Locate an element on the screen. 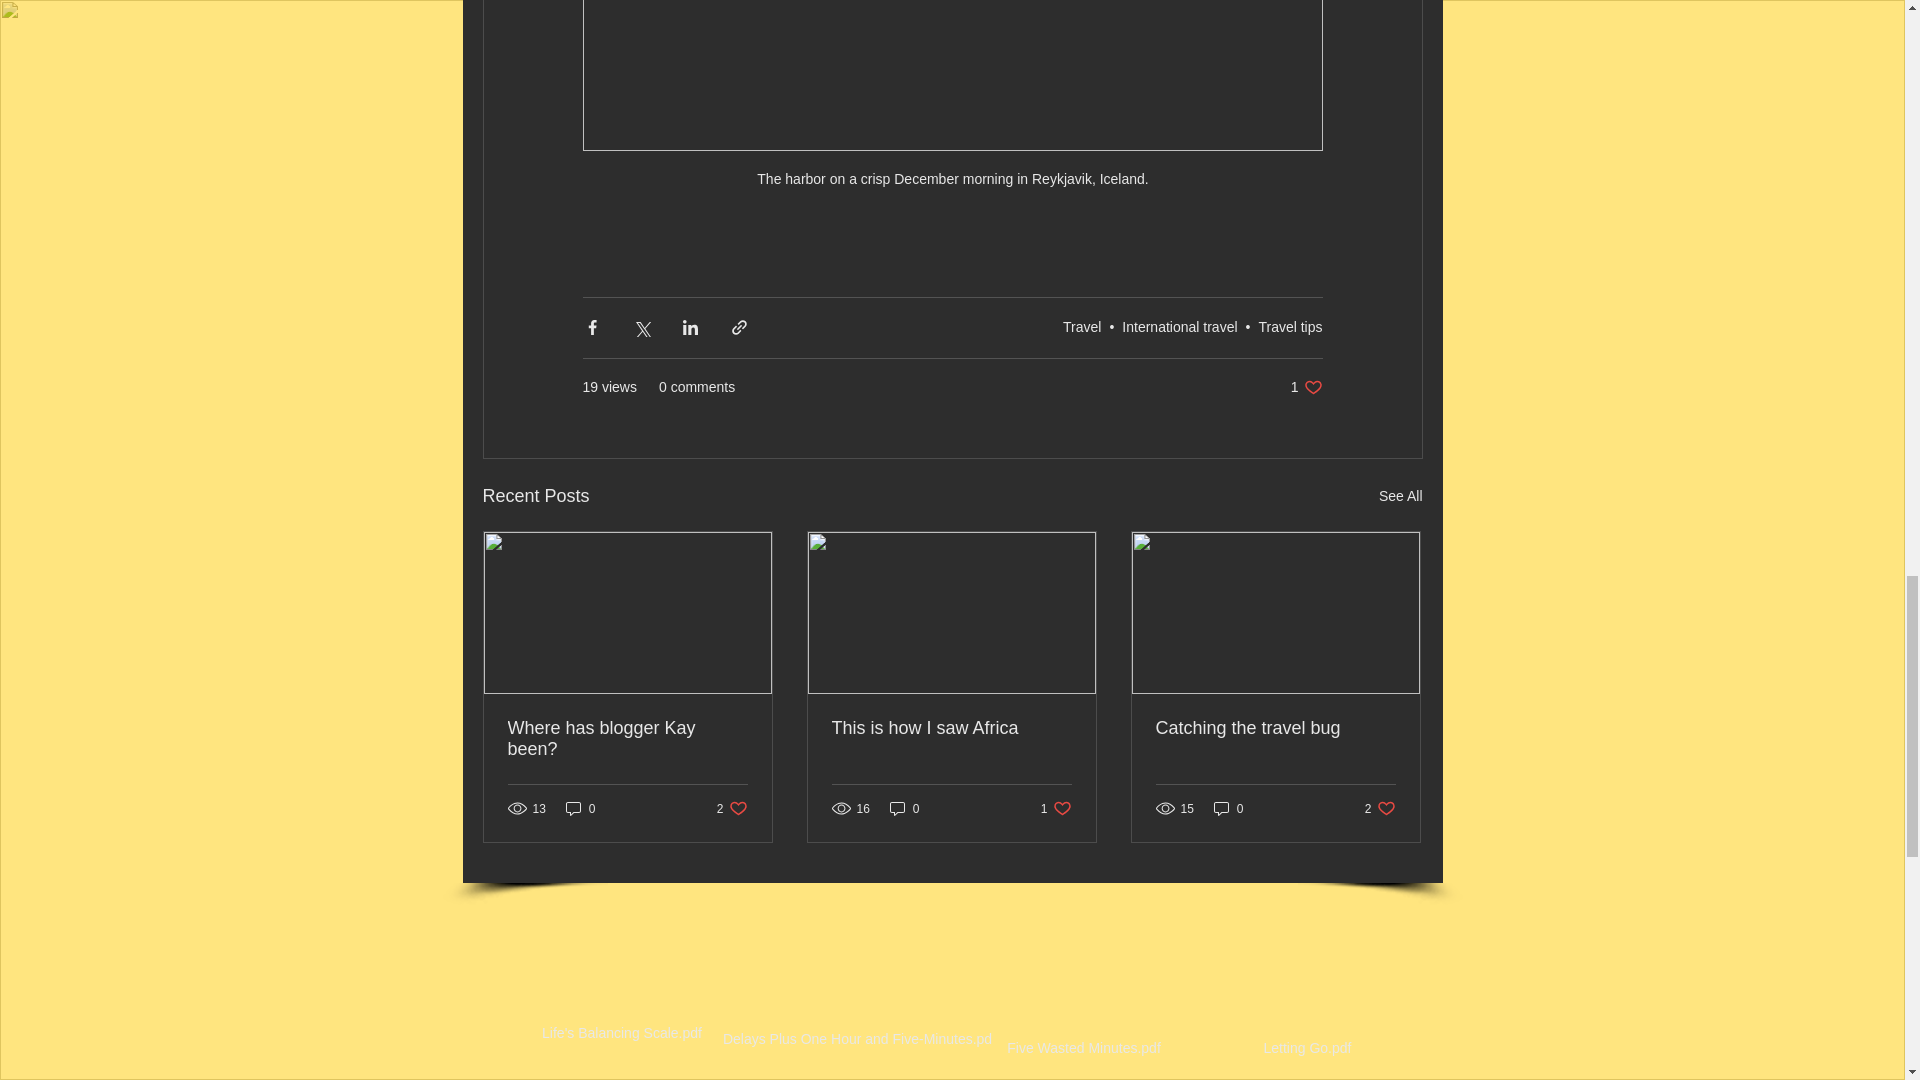  Life's Balancing Scale.pdf is located at coordinates (622, 978).